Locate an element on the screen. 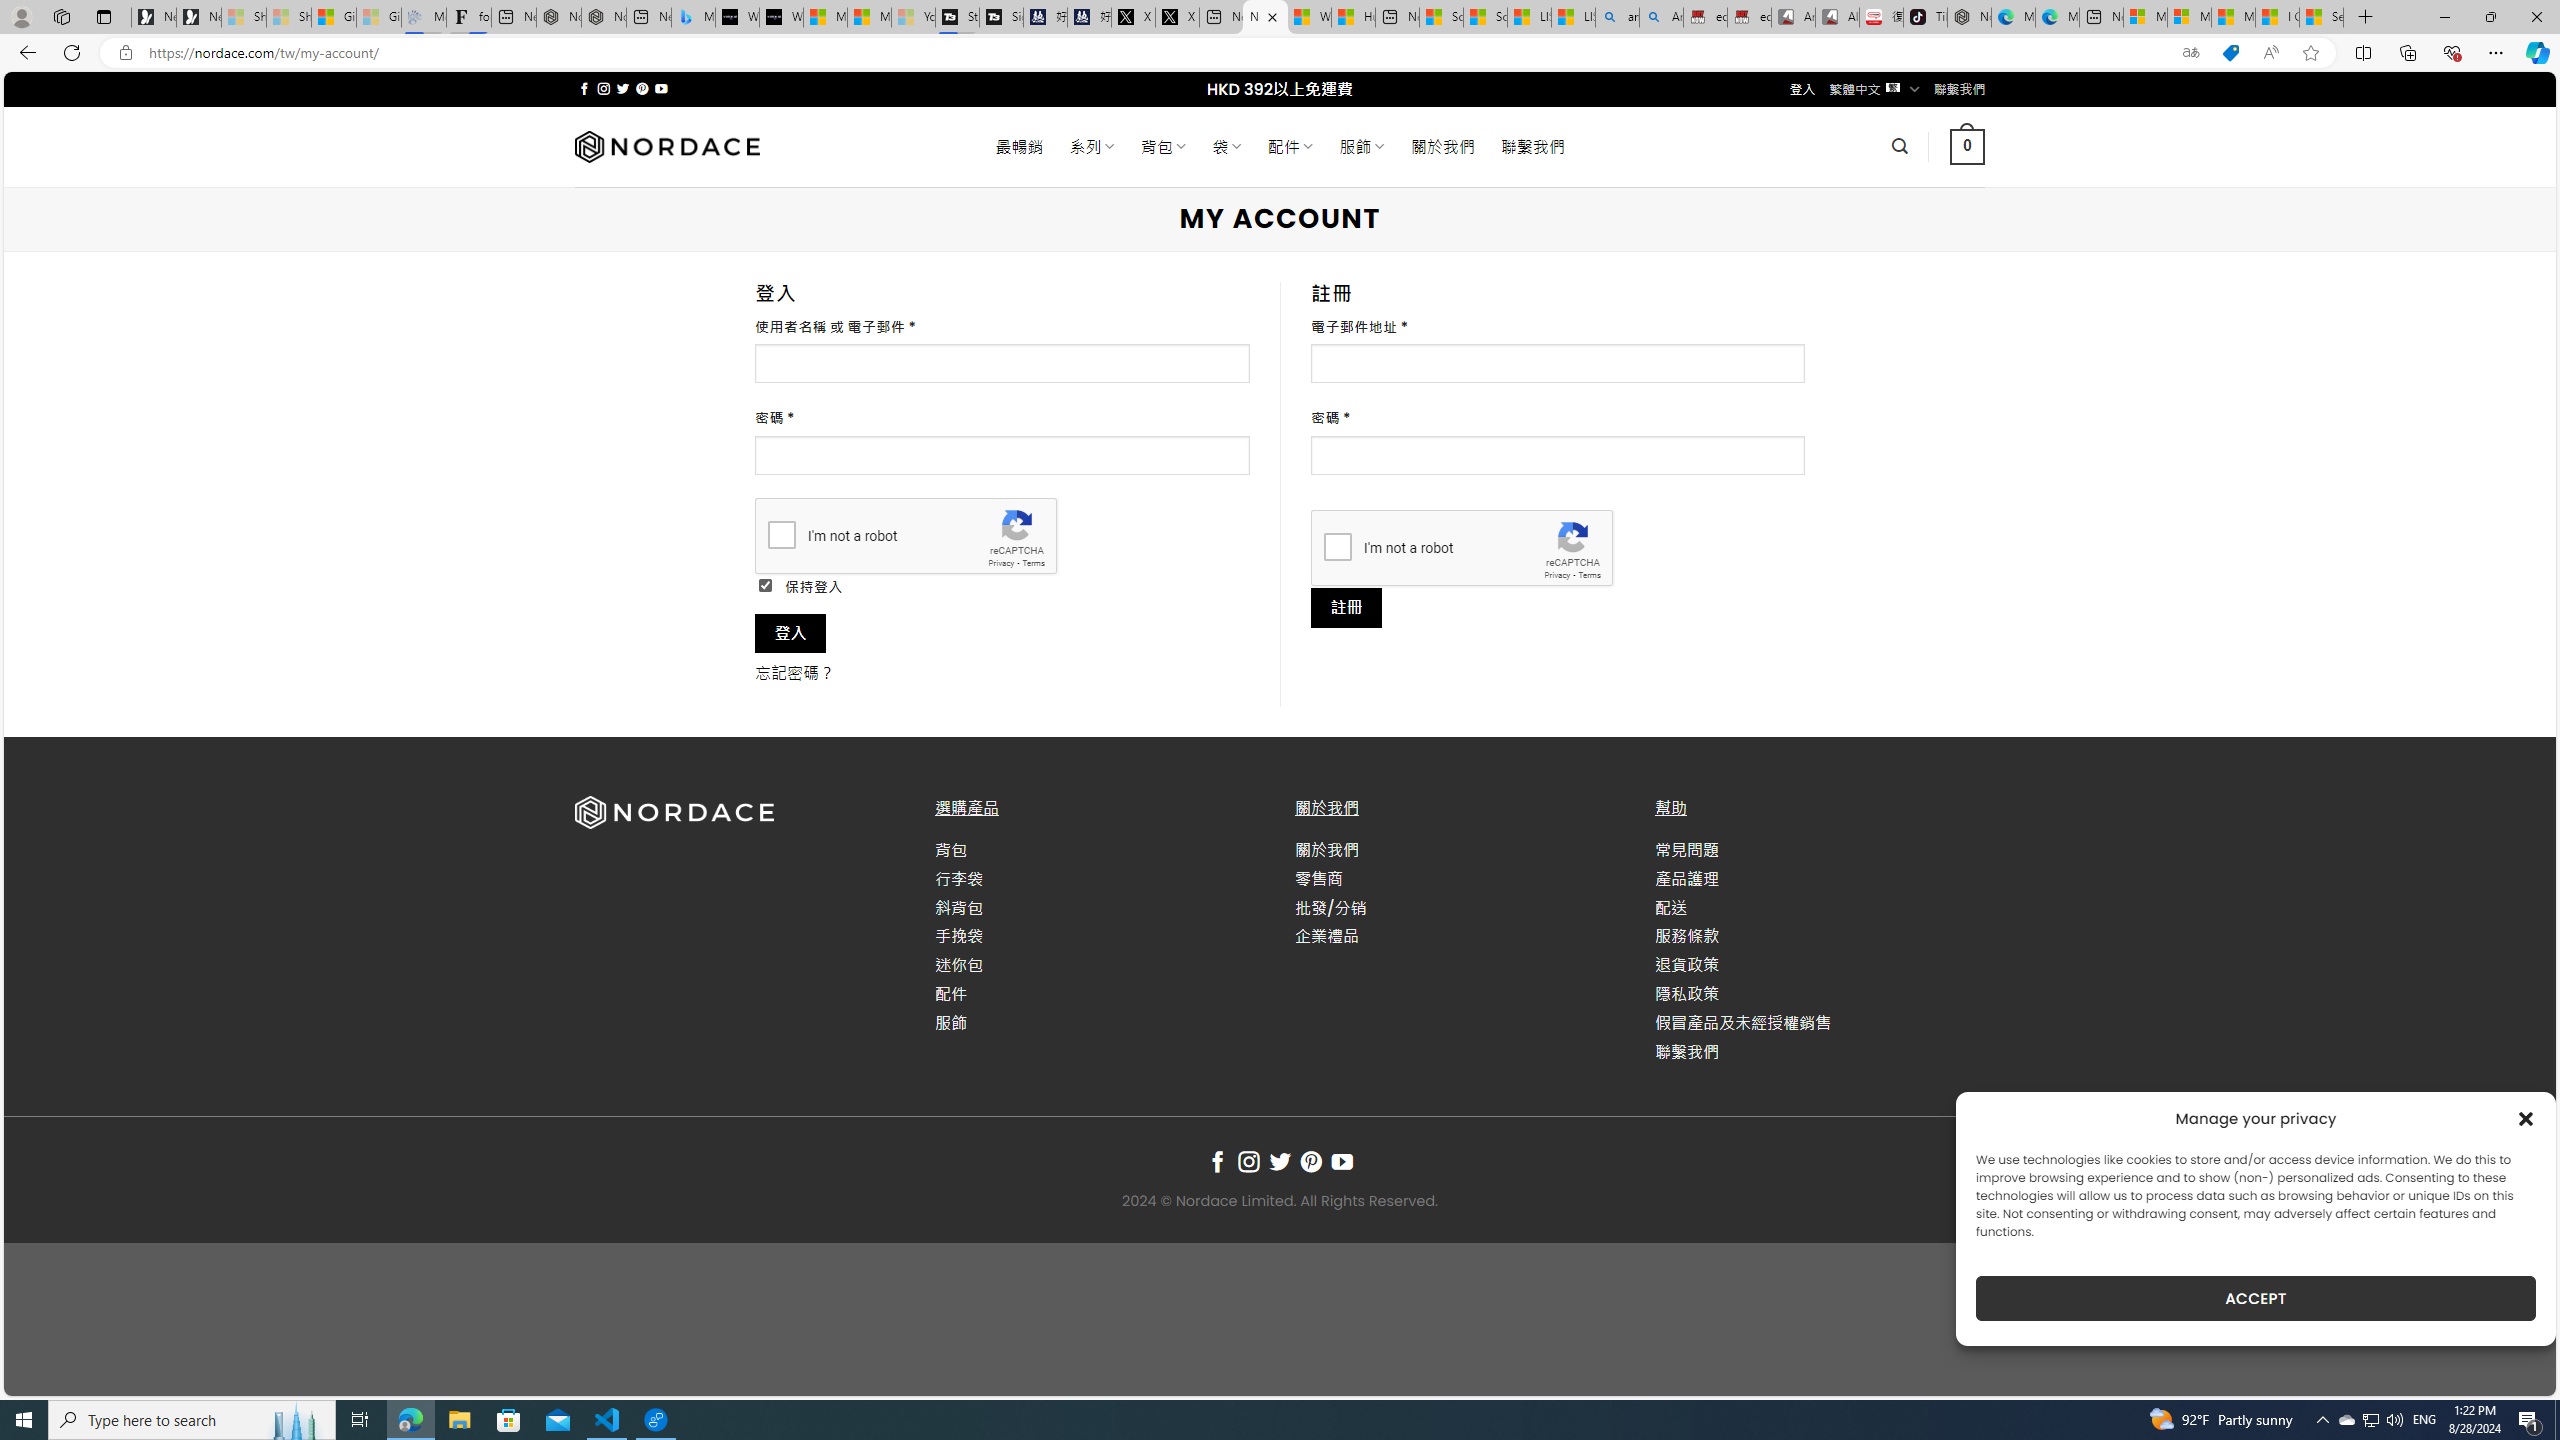 This screenshot has height=1440, width=2560. Restore is located at coordinates (2490, 17).